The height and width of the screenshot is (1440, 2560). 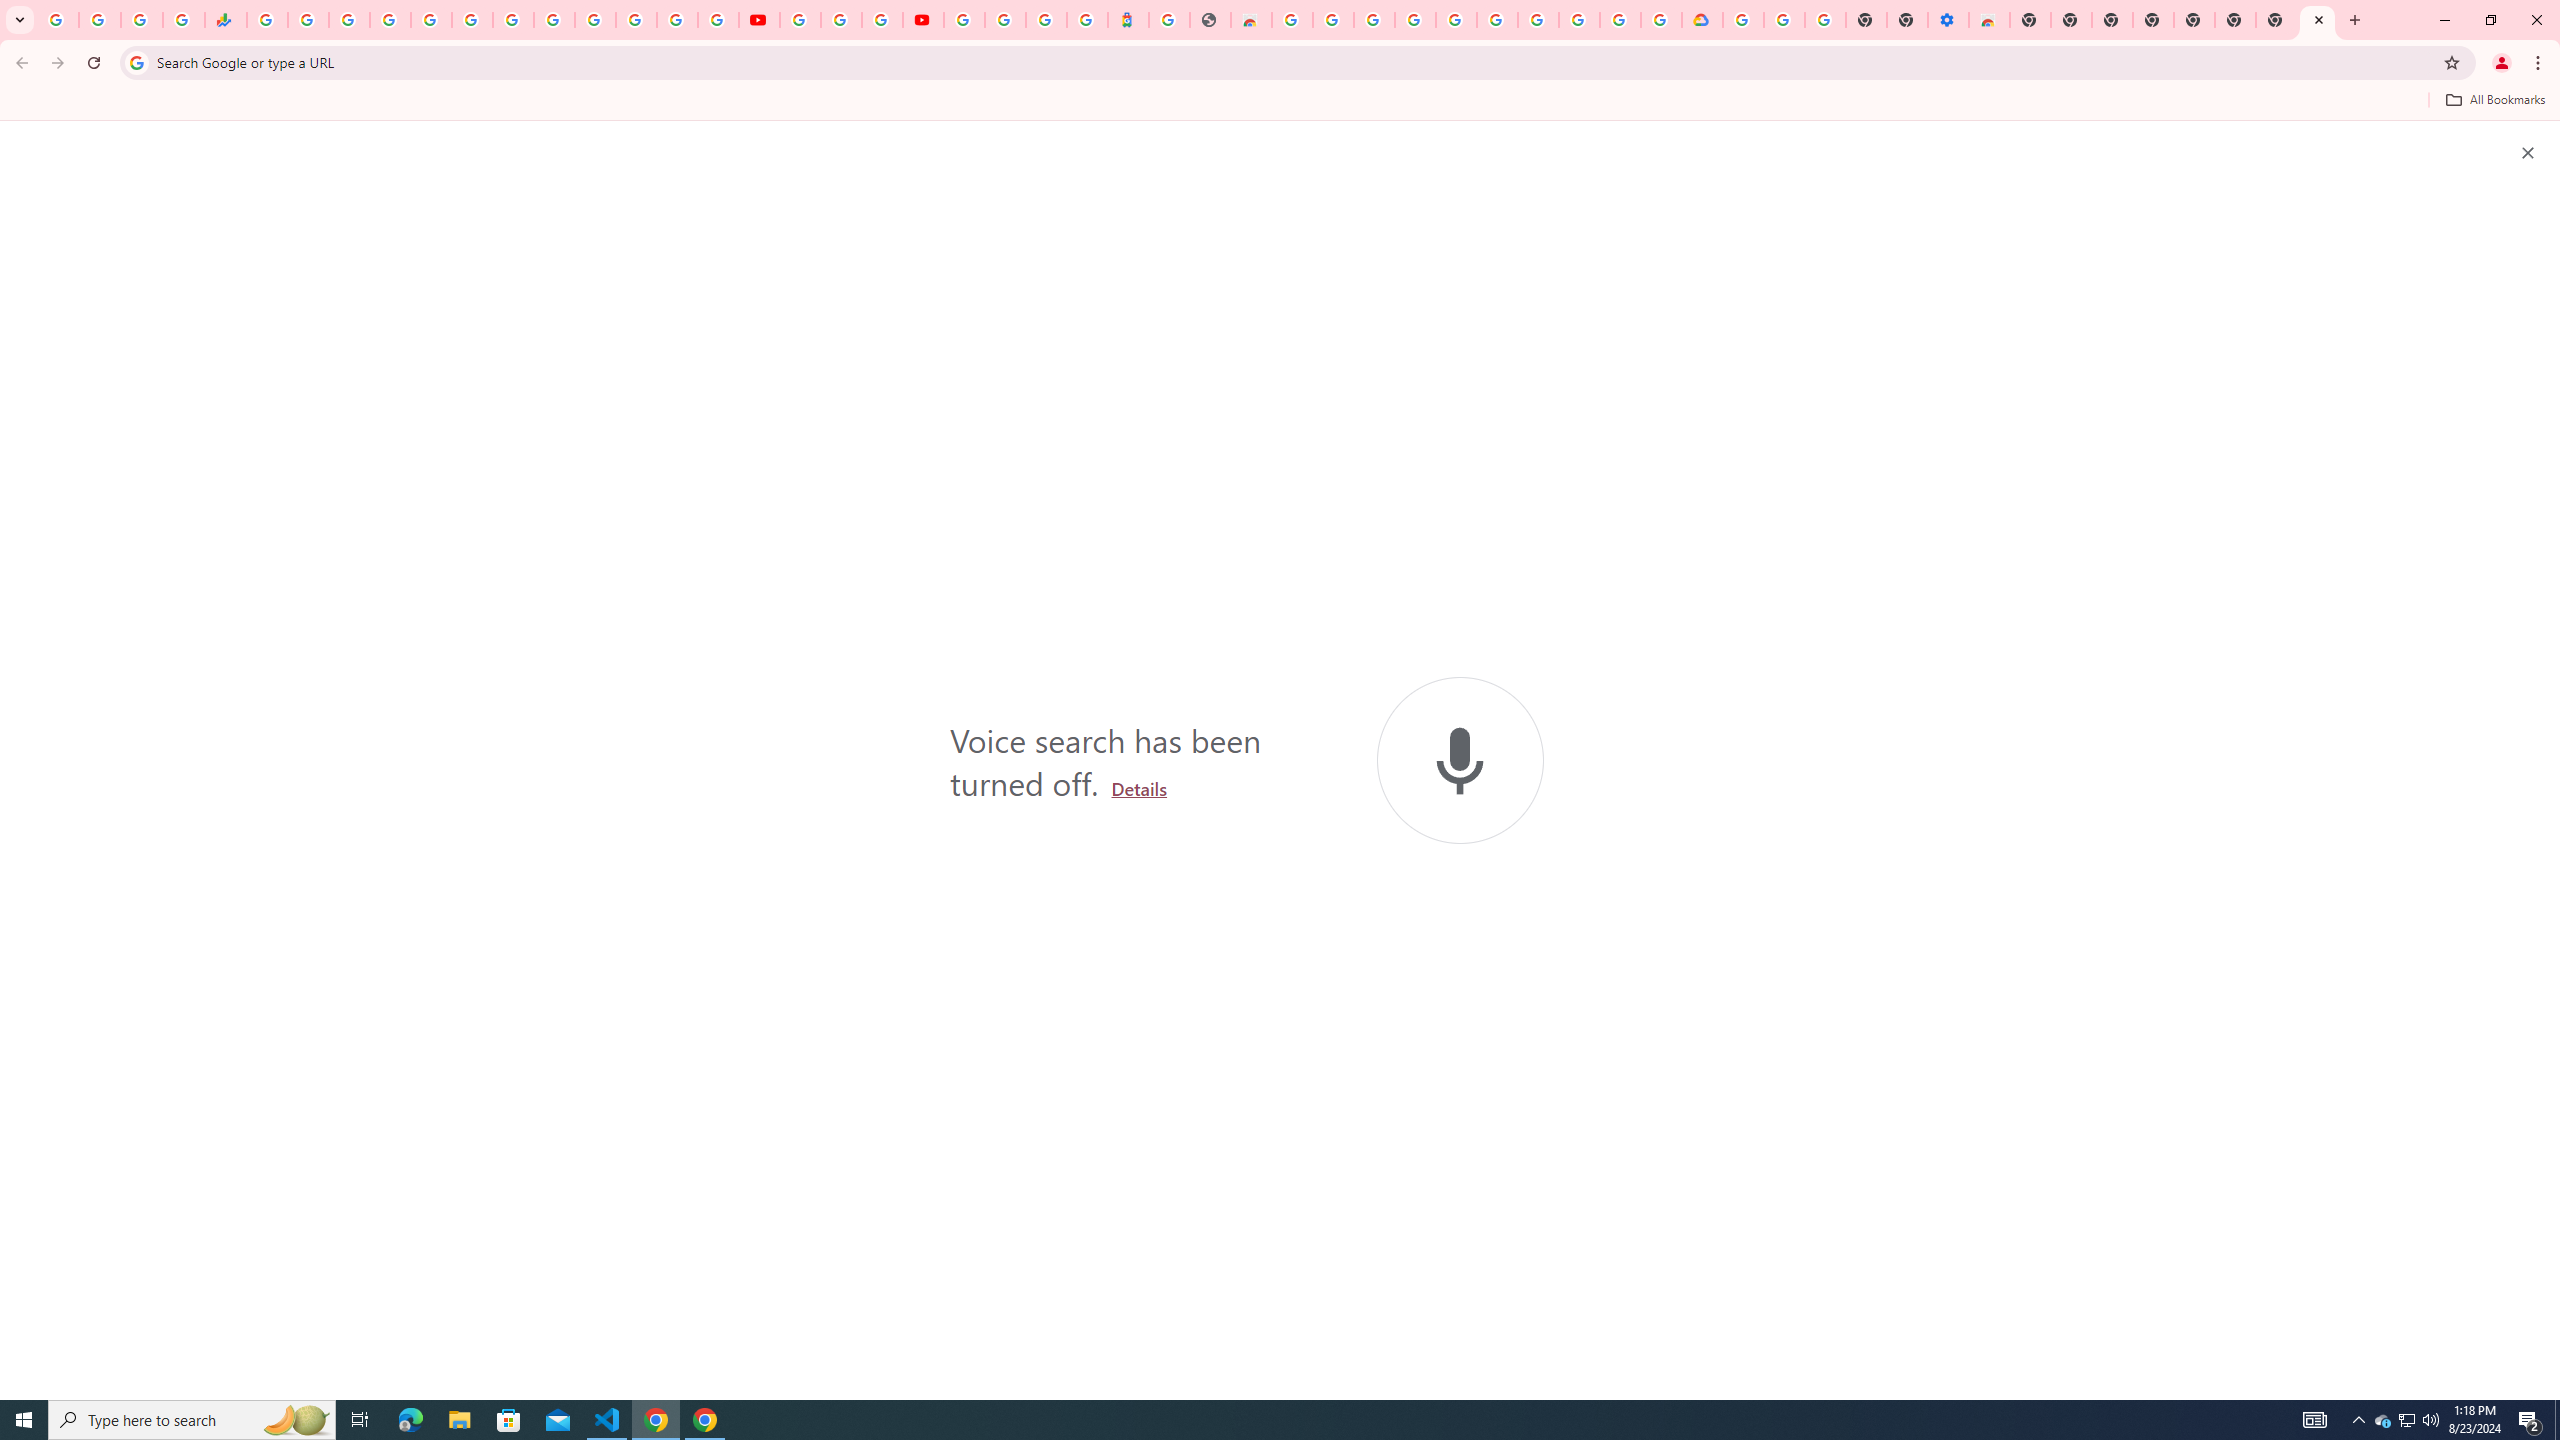 What do you see at coordinates (2318, 20) in the screenshot?
I see `New Tab` at bounding box center [2318, 20].